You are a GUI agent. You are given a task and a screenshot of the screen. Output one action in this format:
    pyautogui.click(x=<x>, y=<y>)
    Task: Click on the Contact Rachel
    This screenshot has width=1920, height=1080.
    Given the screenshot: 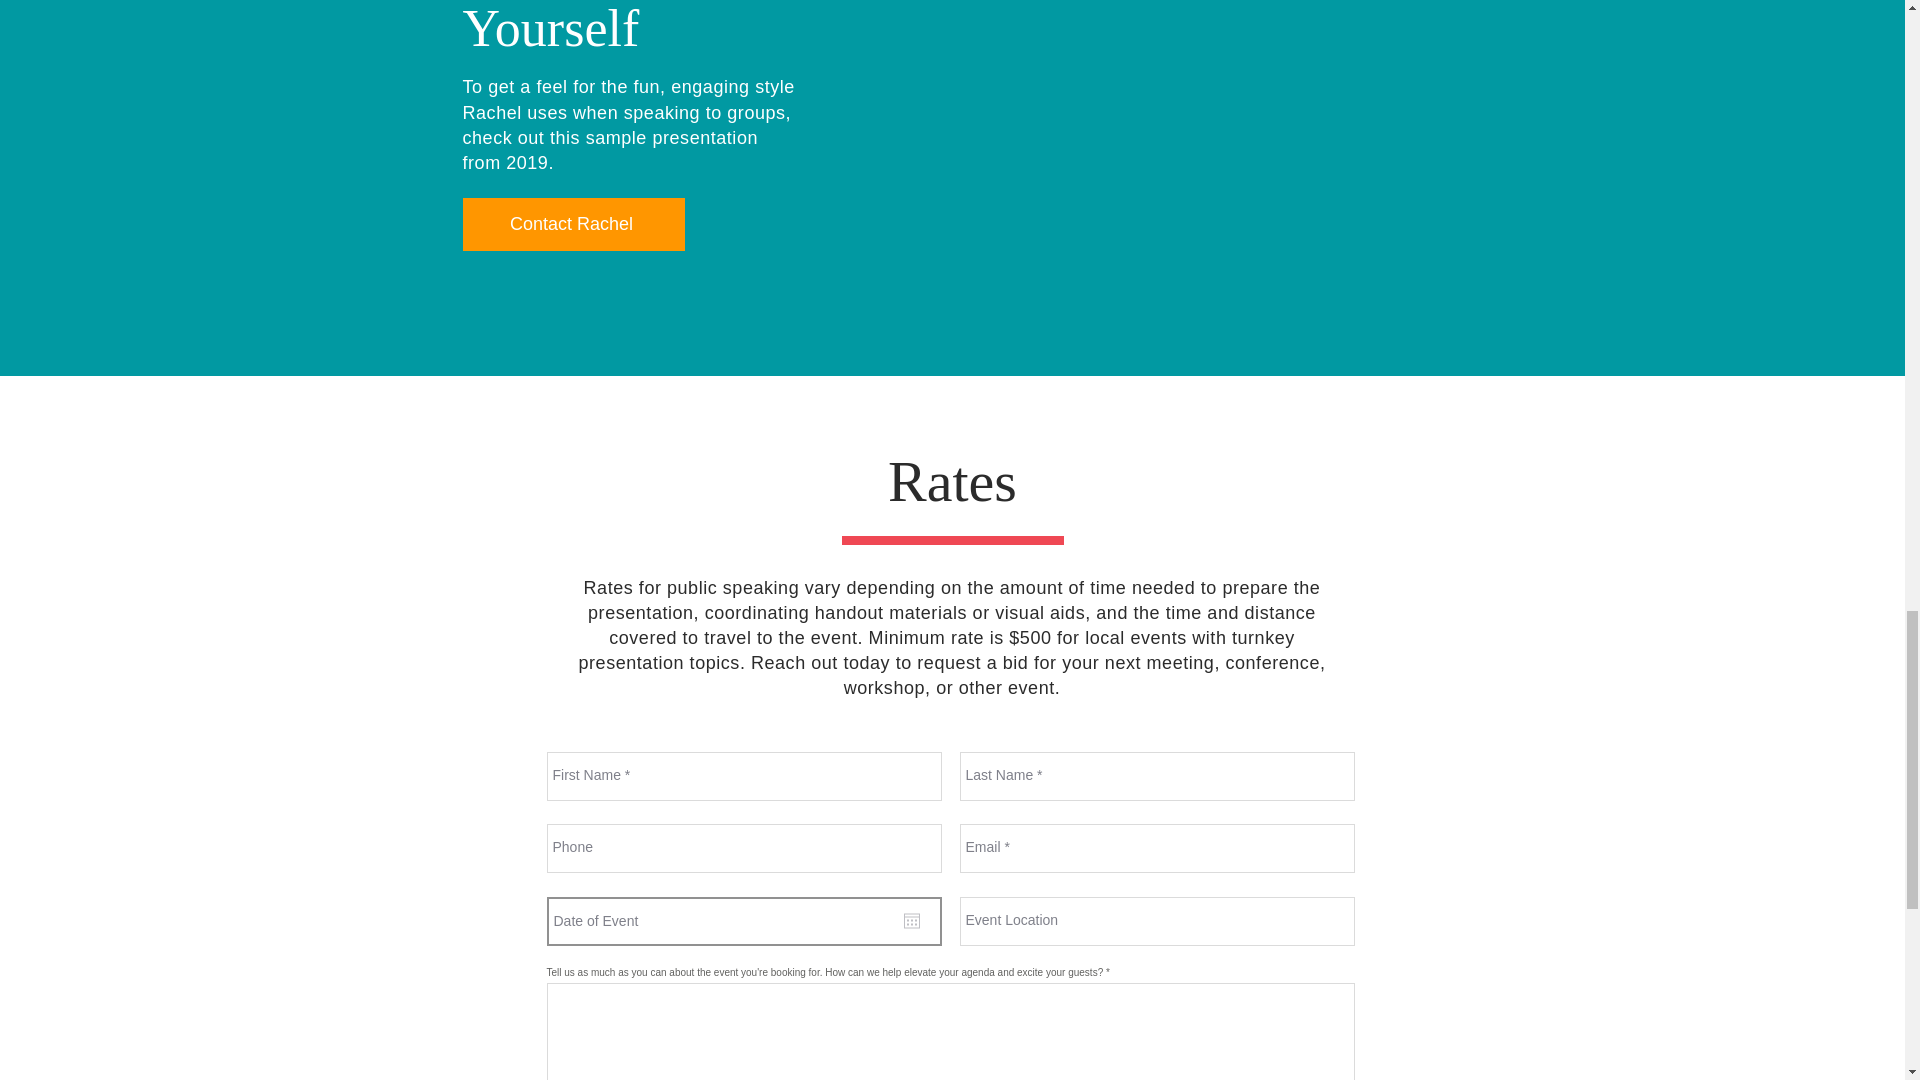 What is the action you would take?
    pyautogui.click(x=572, y=224)
    